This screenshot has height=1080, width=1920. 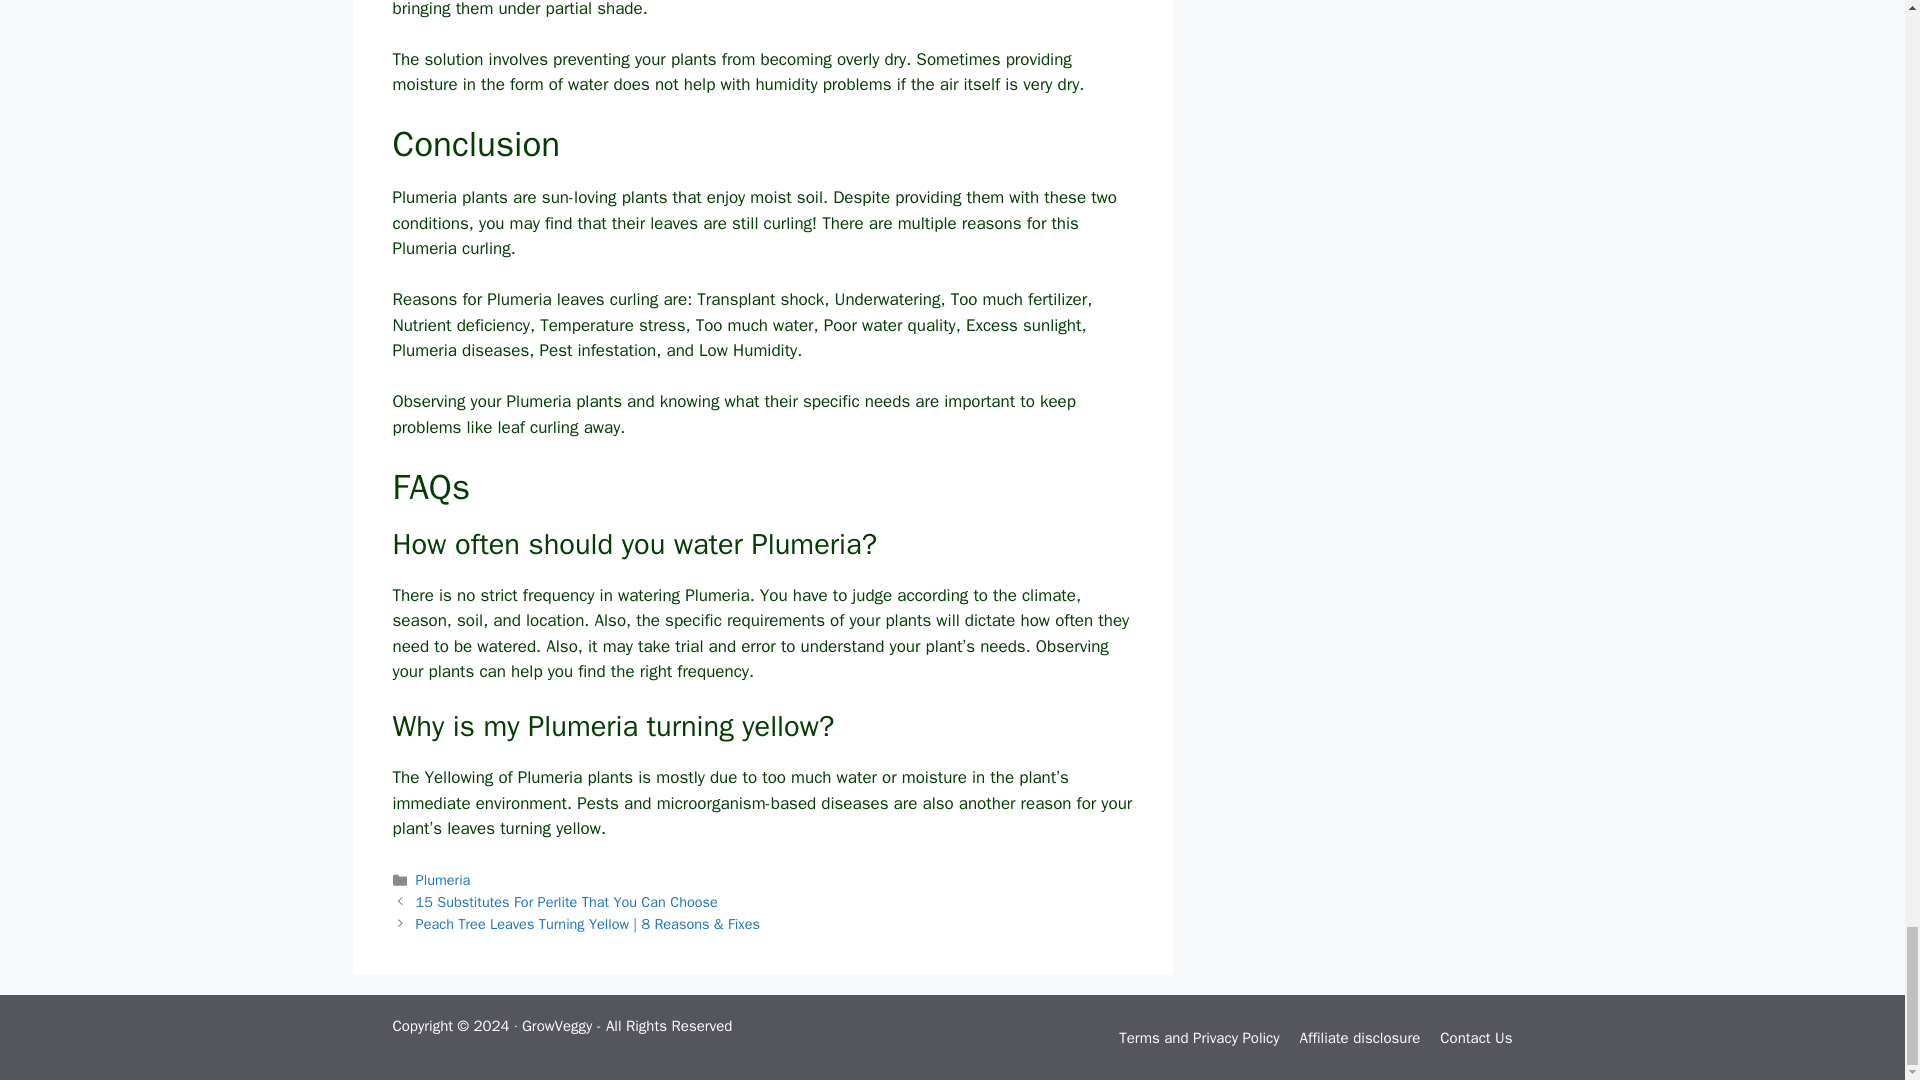 What do you see at coordinates (443, 879) in the screenshot?
I see `Plumeria` at bounding box center [443, 879].